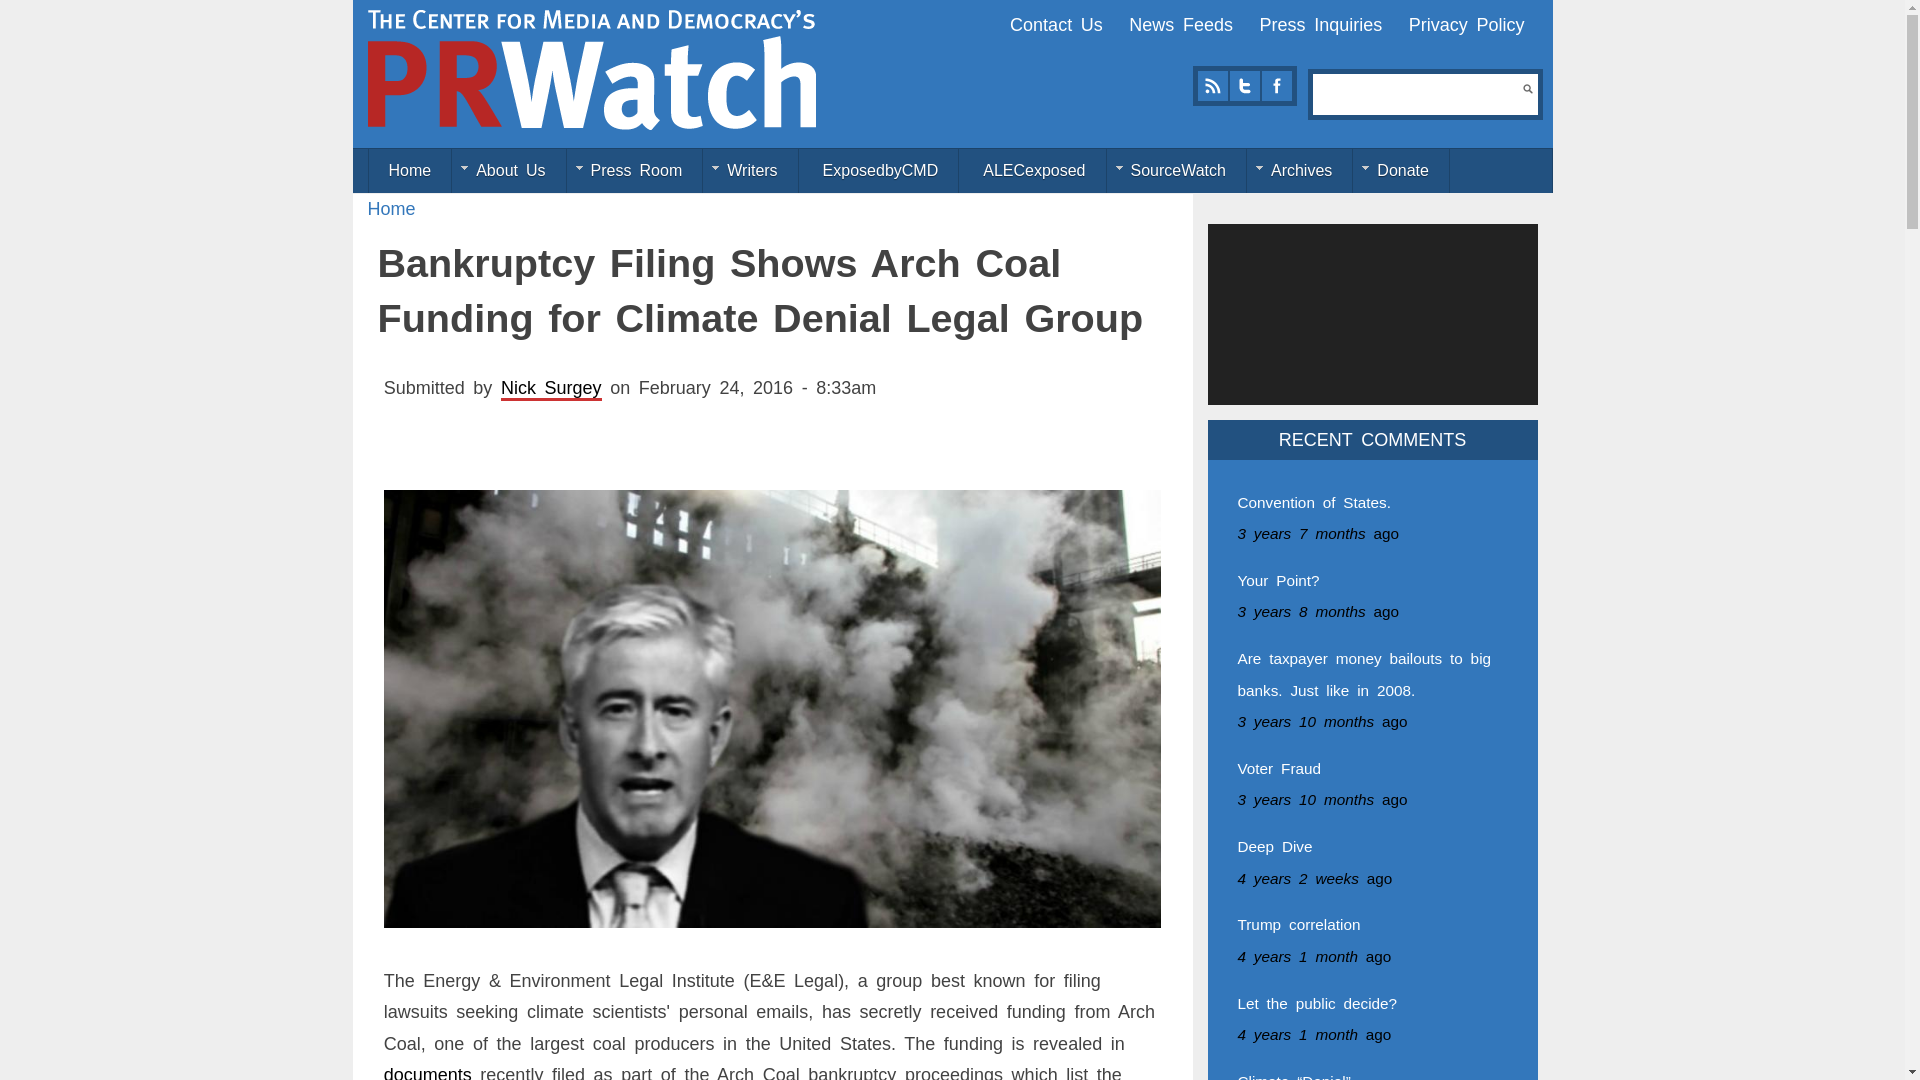  Describe the element at coordinates (1466, 24) in the screenshot. I see `Privacy Policy` at that location.